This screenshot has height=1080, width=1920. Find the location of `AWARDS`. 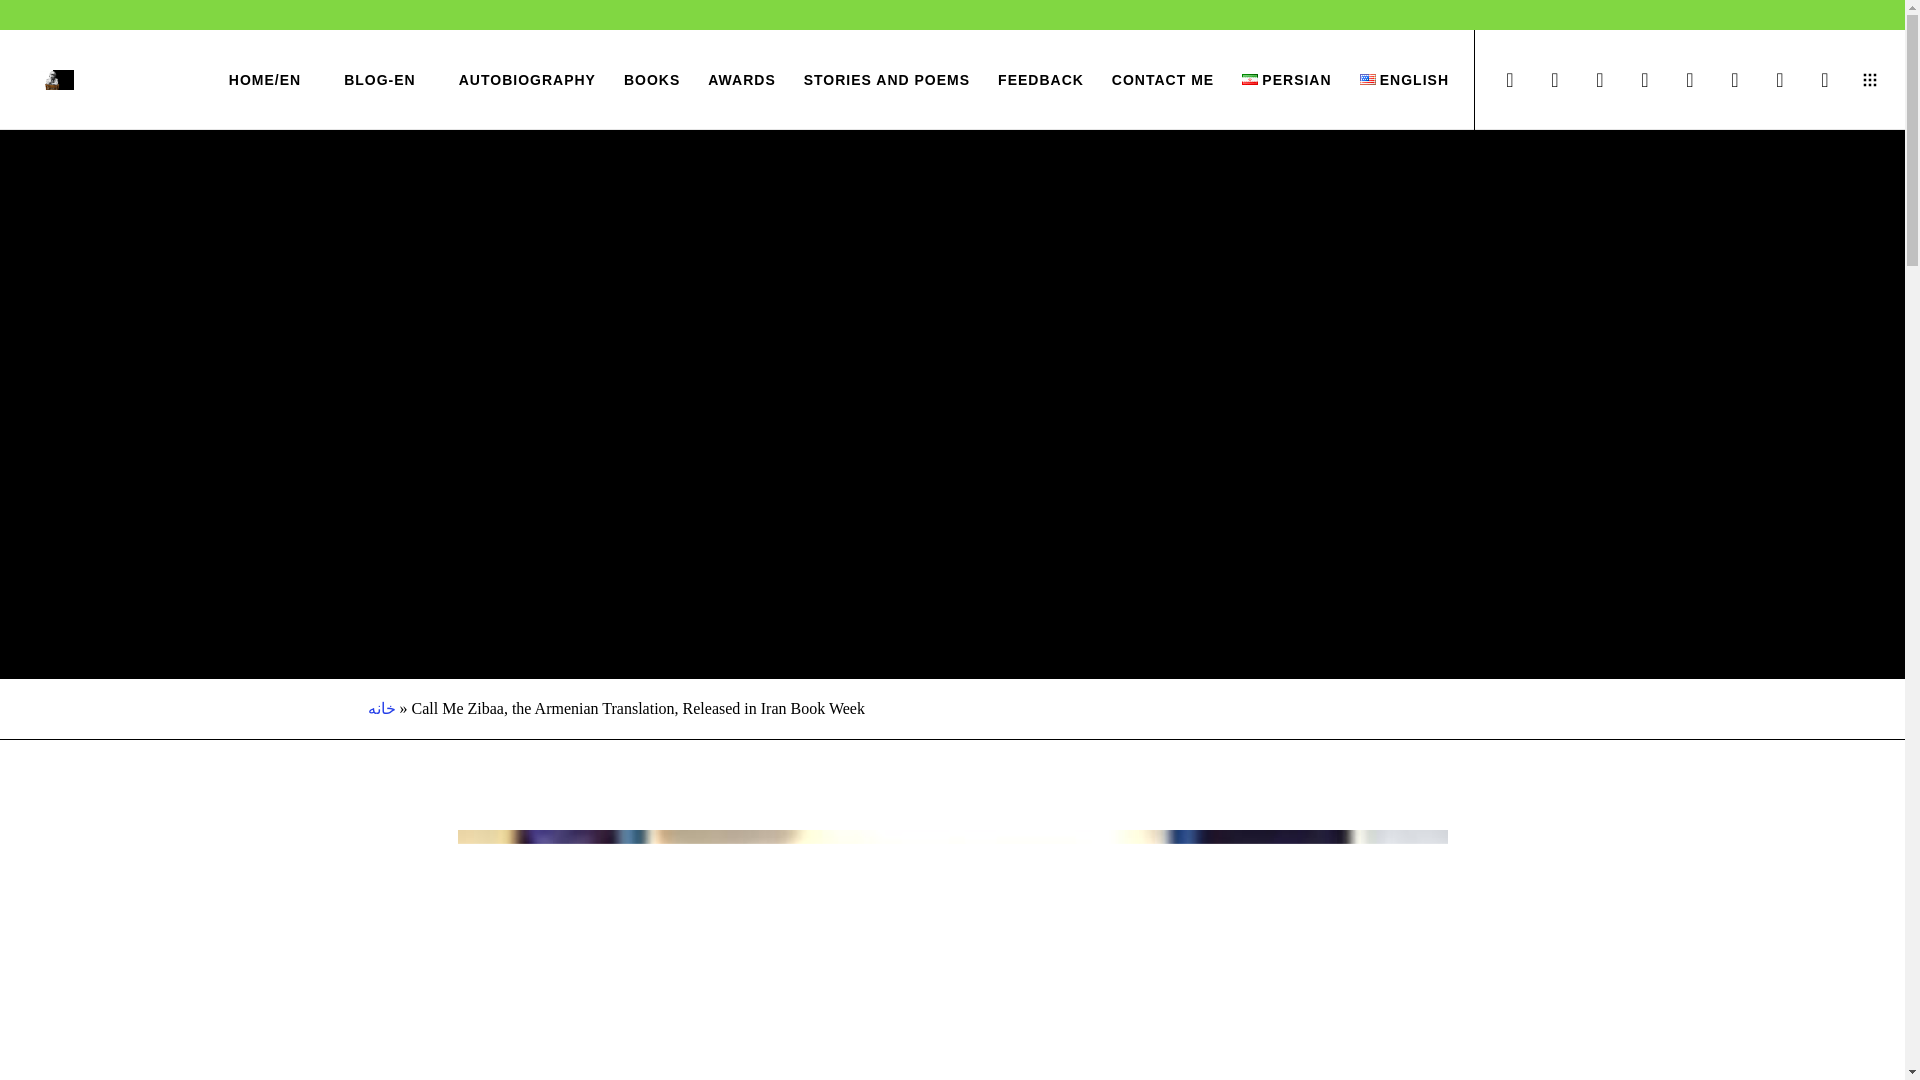

AWARDS is located at coordinates (727, 80).